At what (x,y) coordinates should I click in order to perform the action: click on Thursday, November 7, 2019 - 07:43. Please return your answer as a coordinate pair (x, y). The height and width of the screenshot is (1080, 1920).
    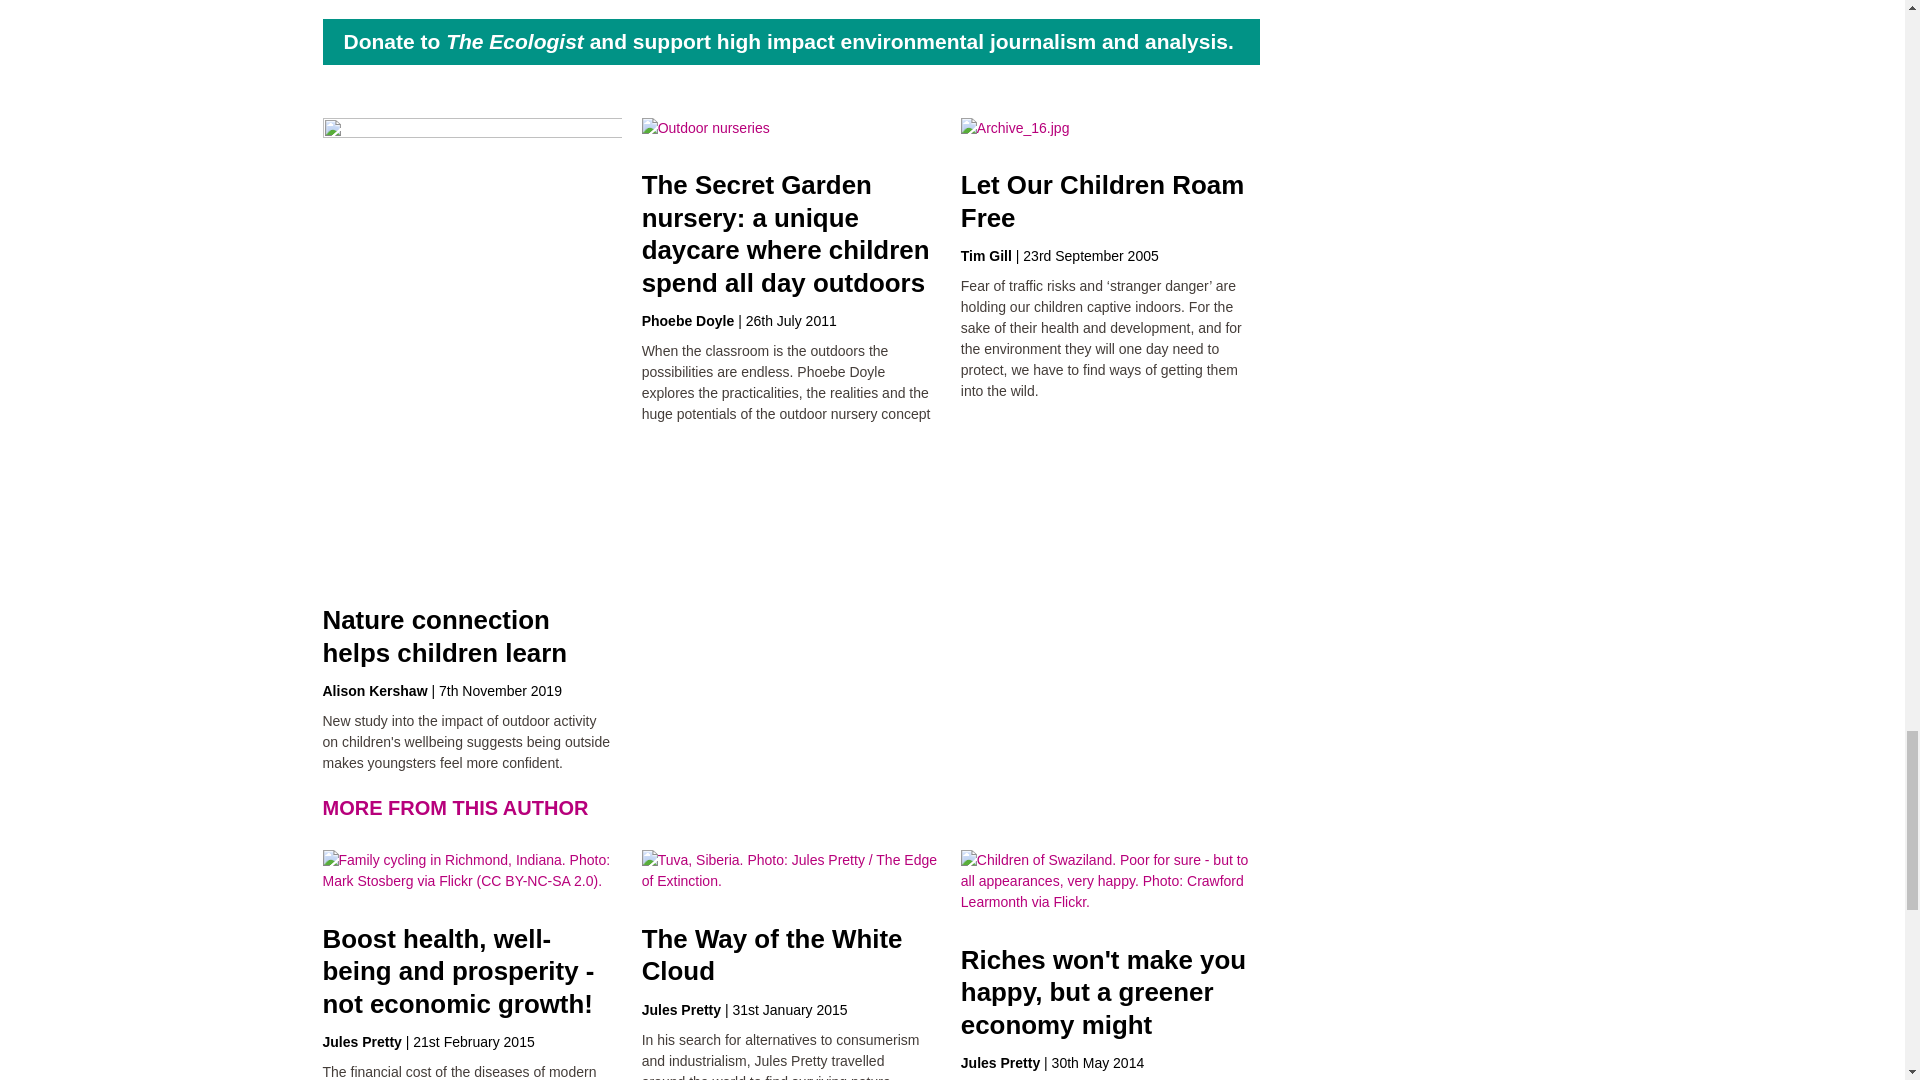
    Looking at the image, I should click on (500, 690).